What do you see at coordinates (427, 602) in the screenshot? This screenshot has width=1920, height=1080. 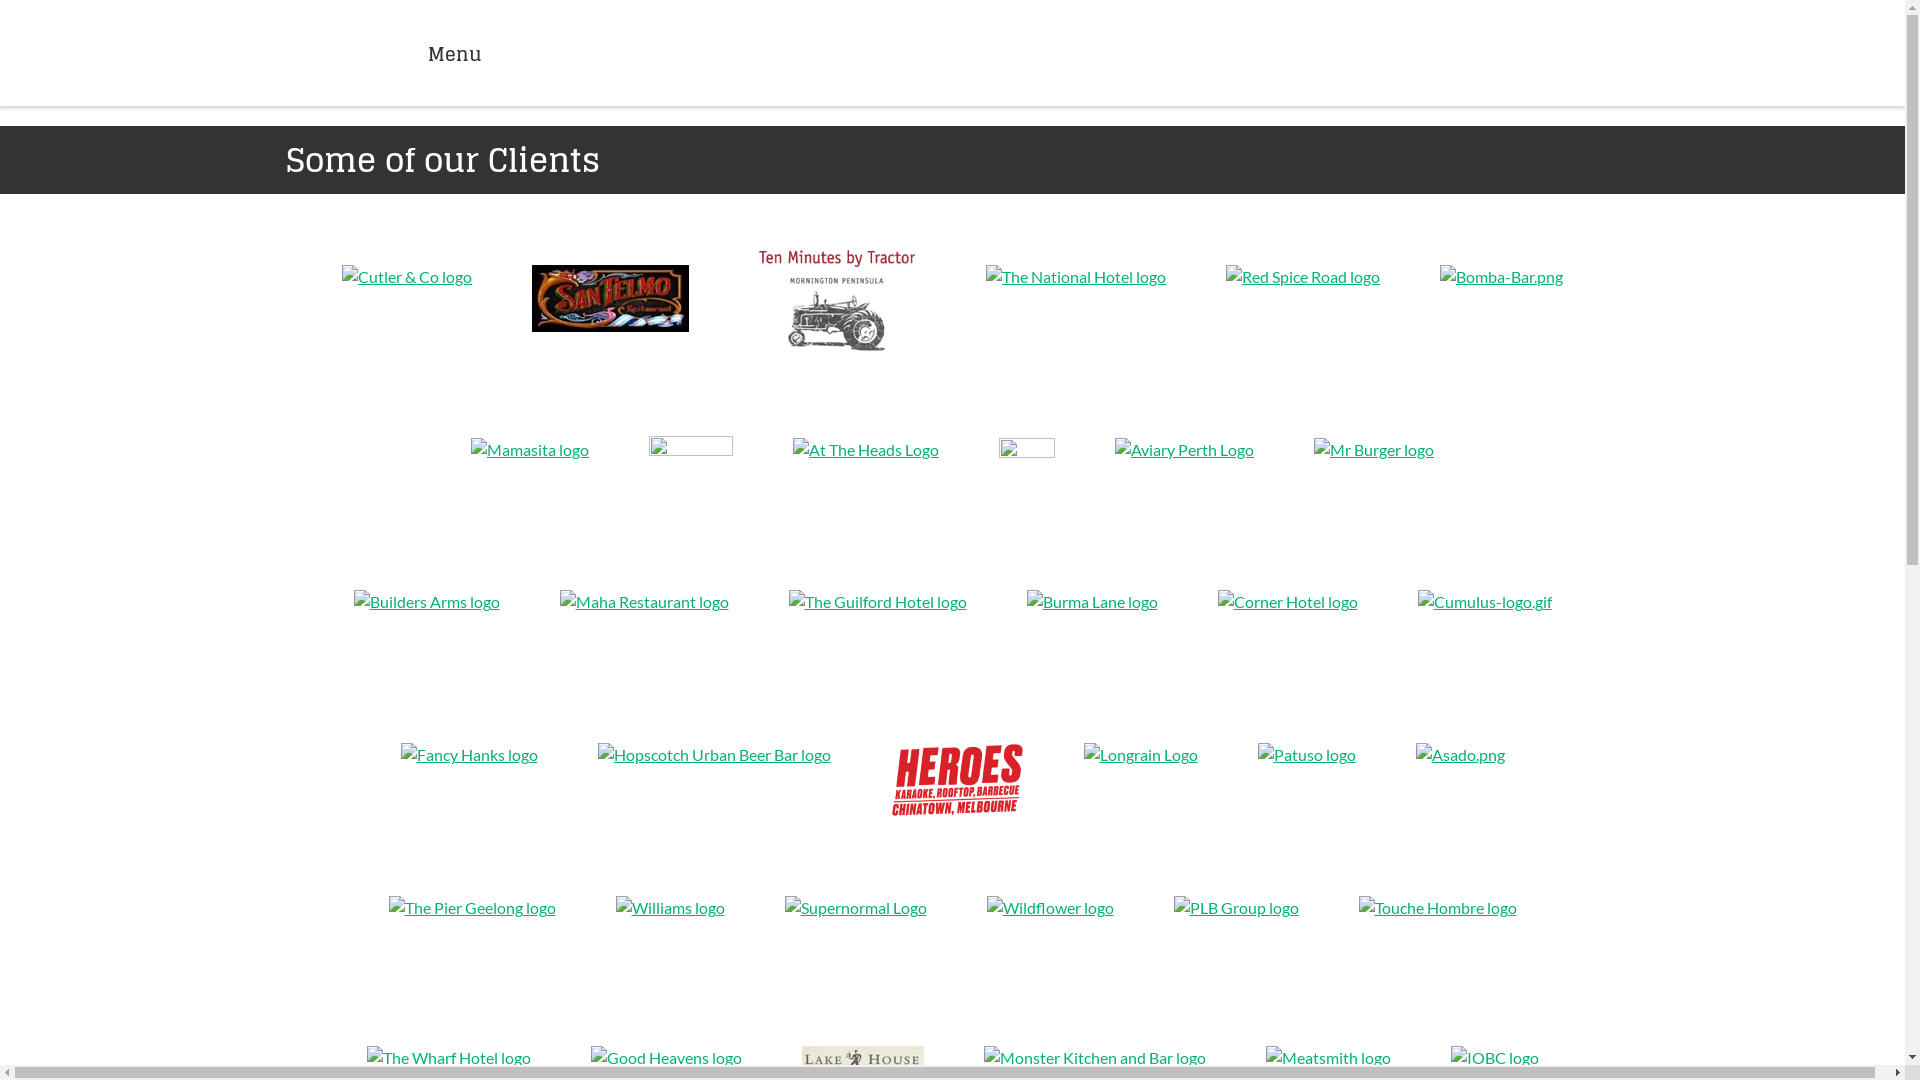 I see `Builders Arms logo` at bounding box center [427, 602].